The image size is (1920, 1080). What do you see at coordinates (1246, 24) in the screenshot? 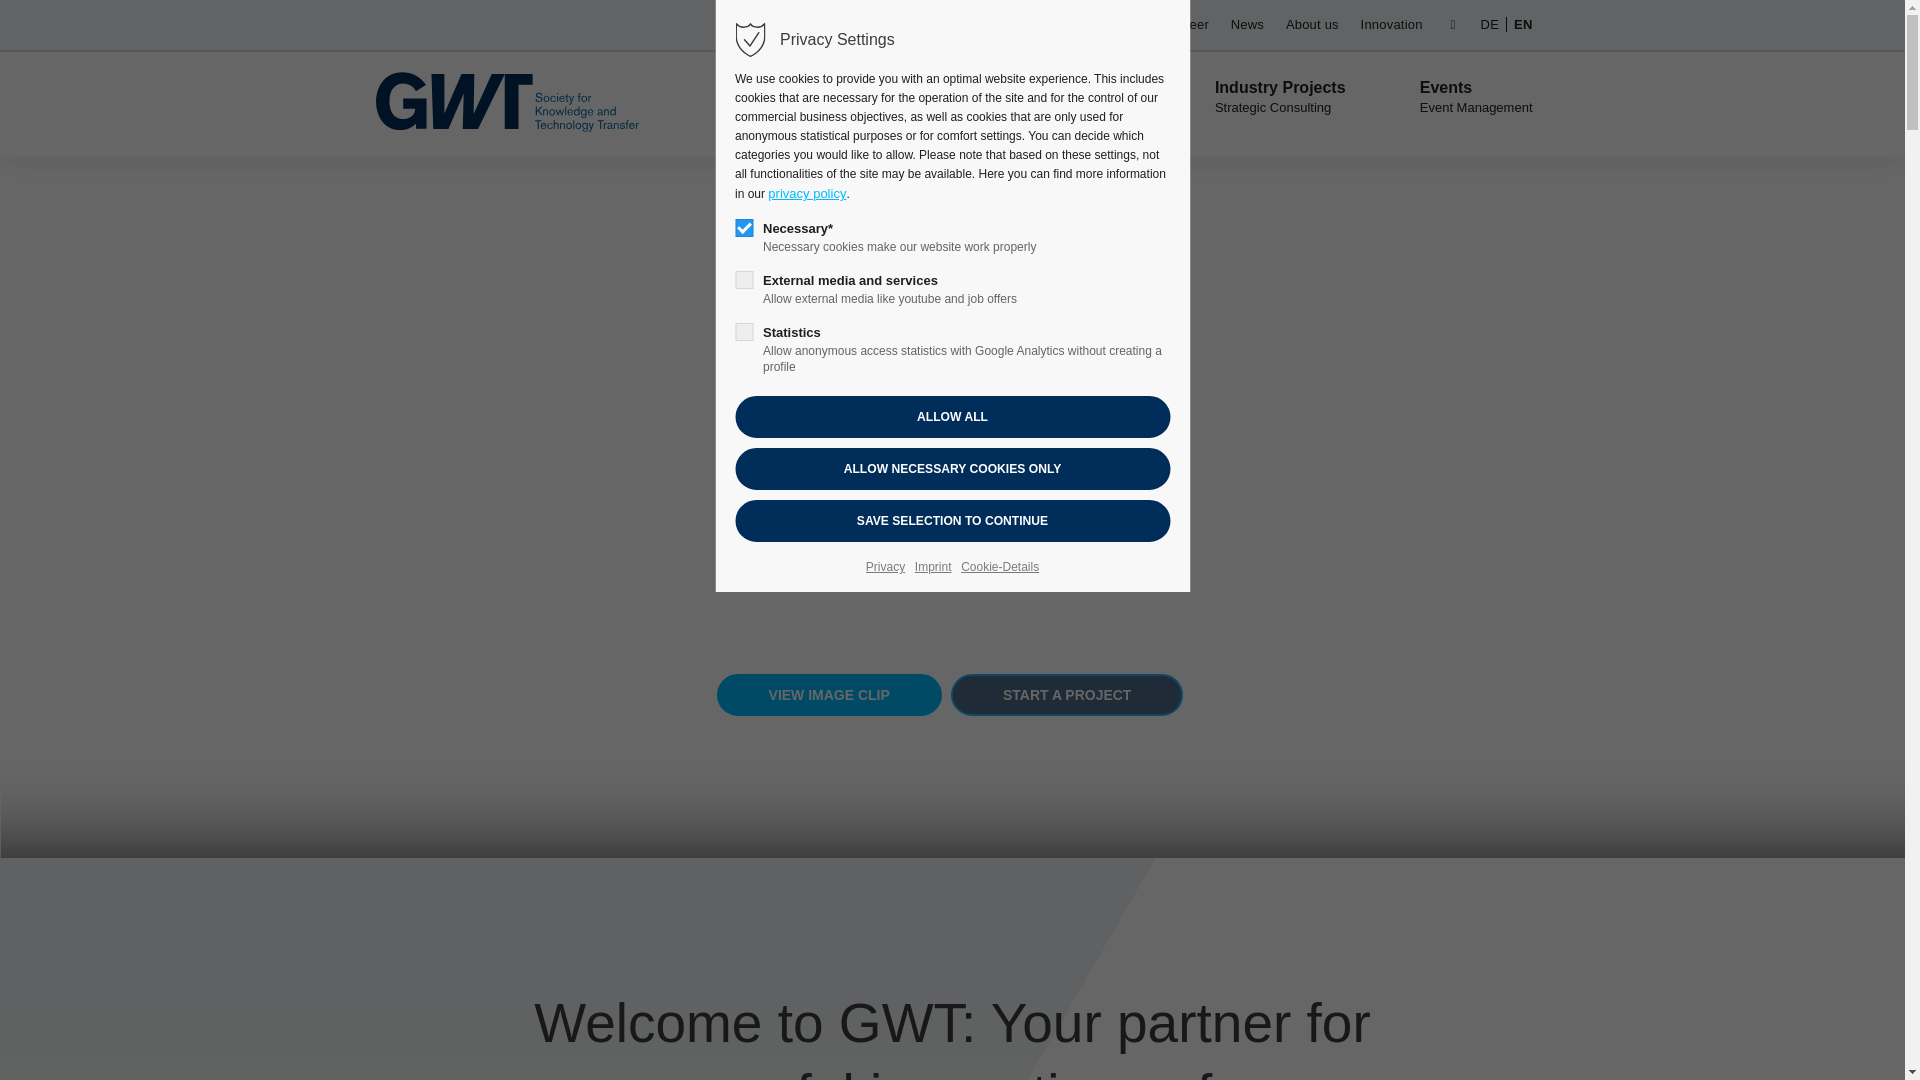
I see `News` at bounding box center [1246, 24].